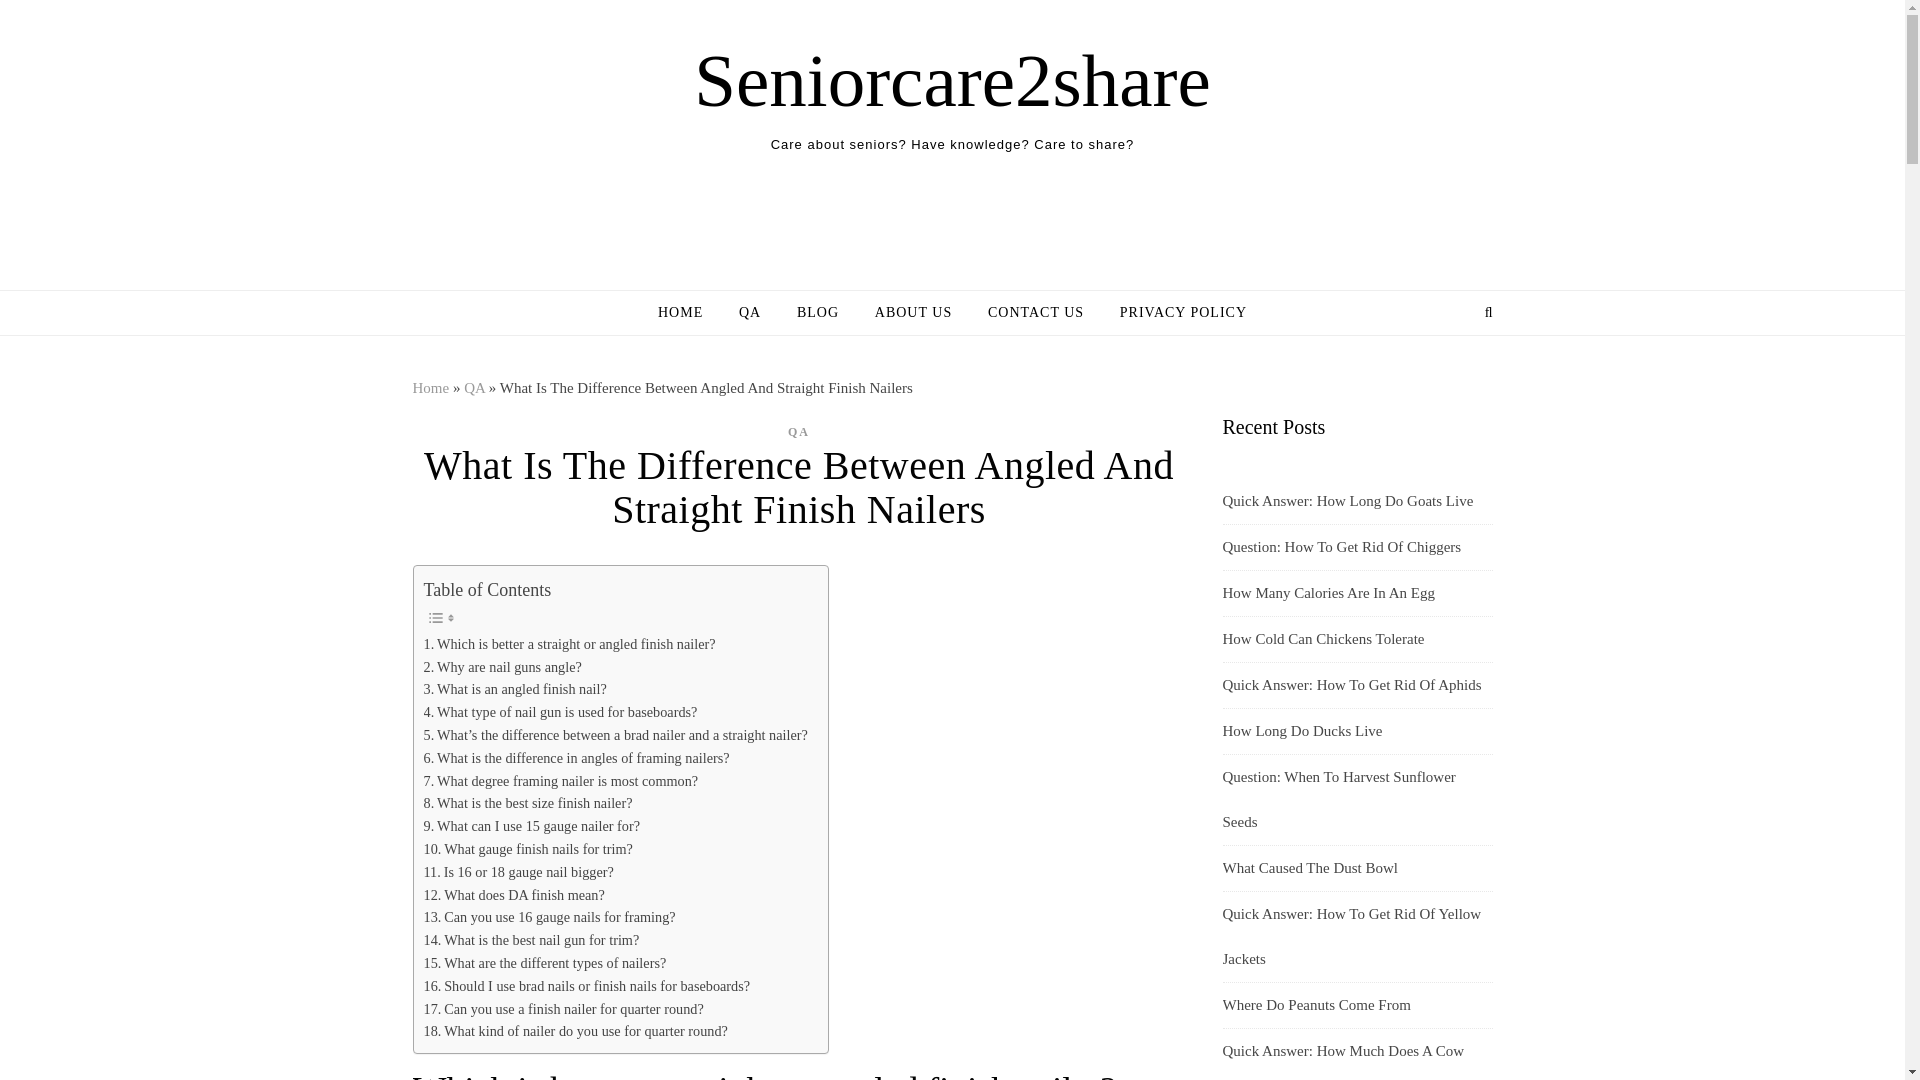  What do you see at coordinates (1036, 312) in the screenshot?
I see `CONTACT US` at bounding box center [1036, 312].